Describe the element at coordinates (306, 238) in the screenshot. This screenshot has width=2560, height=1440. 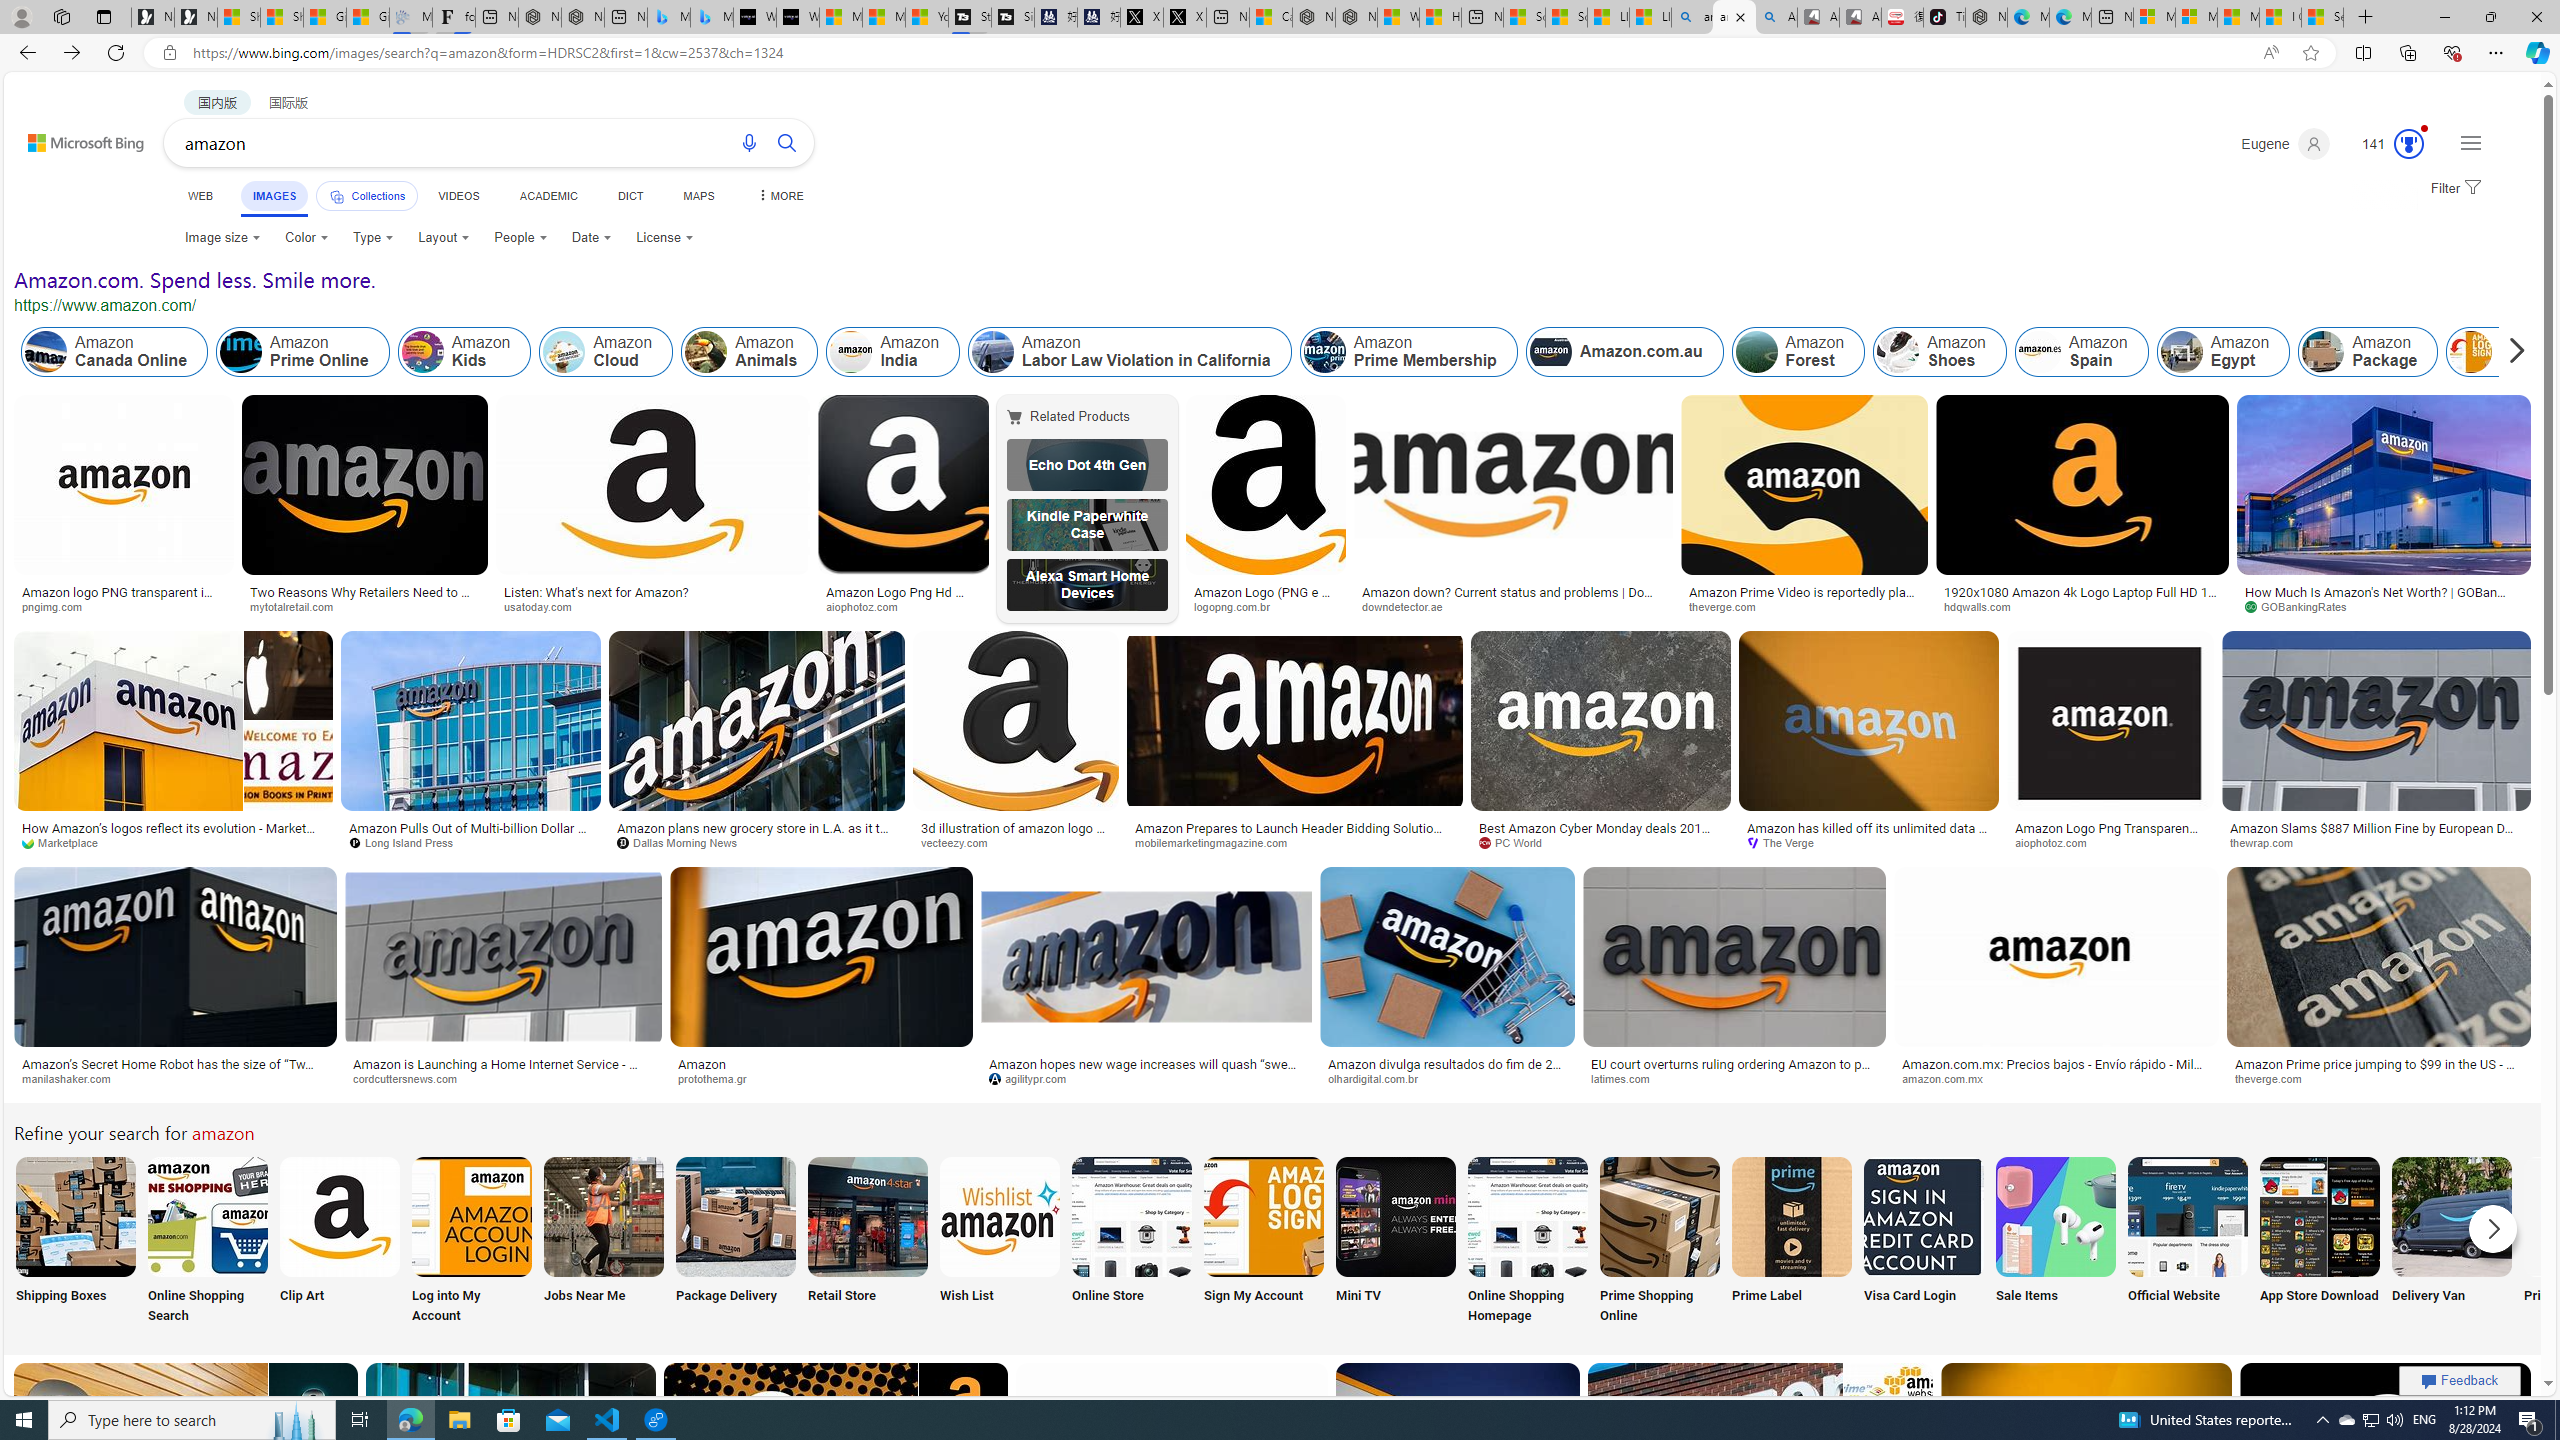
I see `Color` at that location.